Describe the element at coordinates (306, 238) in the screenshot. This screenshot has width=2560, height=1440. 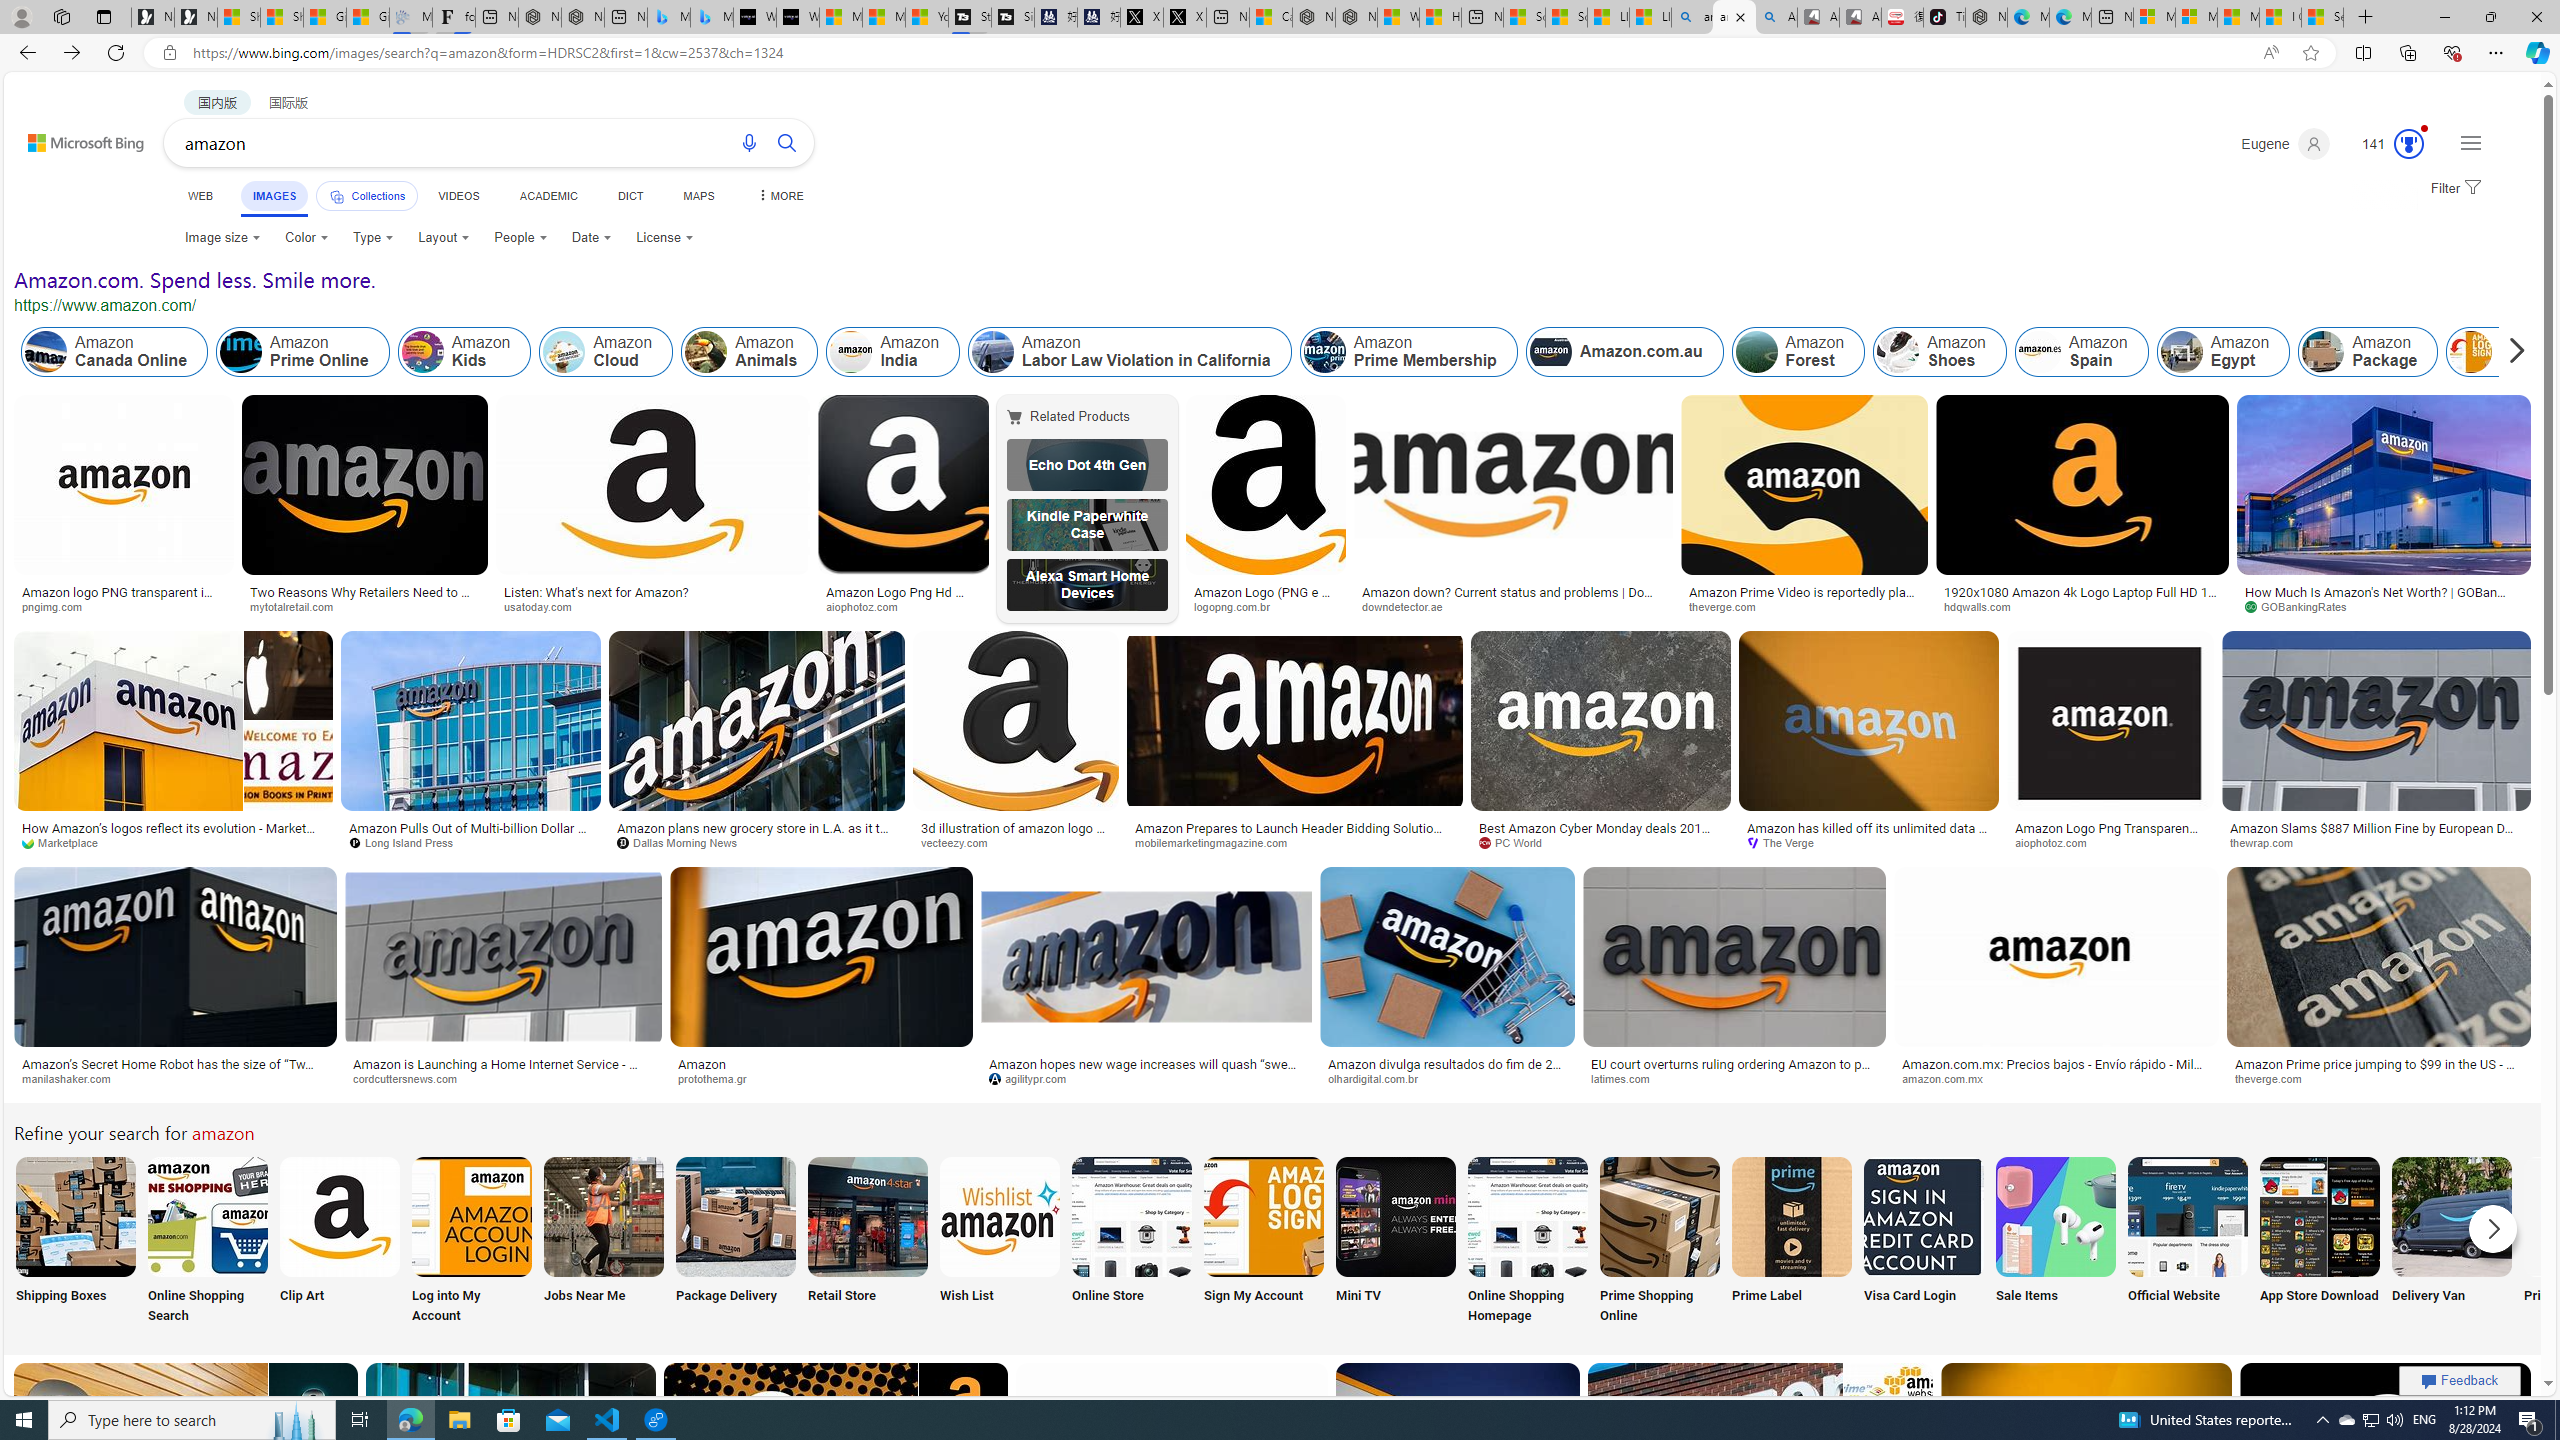
I see `Color` at that location.